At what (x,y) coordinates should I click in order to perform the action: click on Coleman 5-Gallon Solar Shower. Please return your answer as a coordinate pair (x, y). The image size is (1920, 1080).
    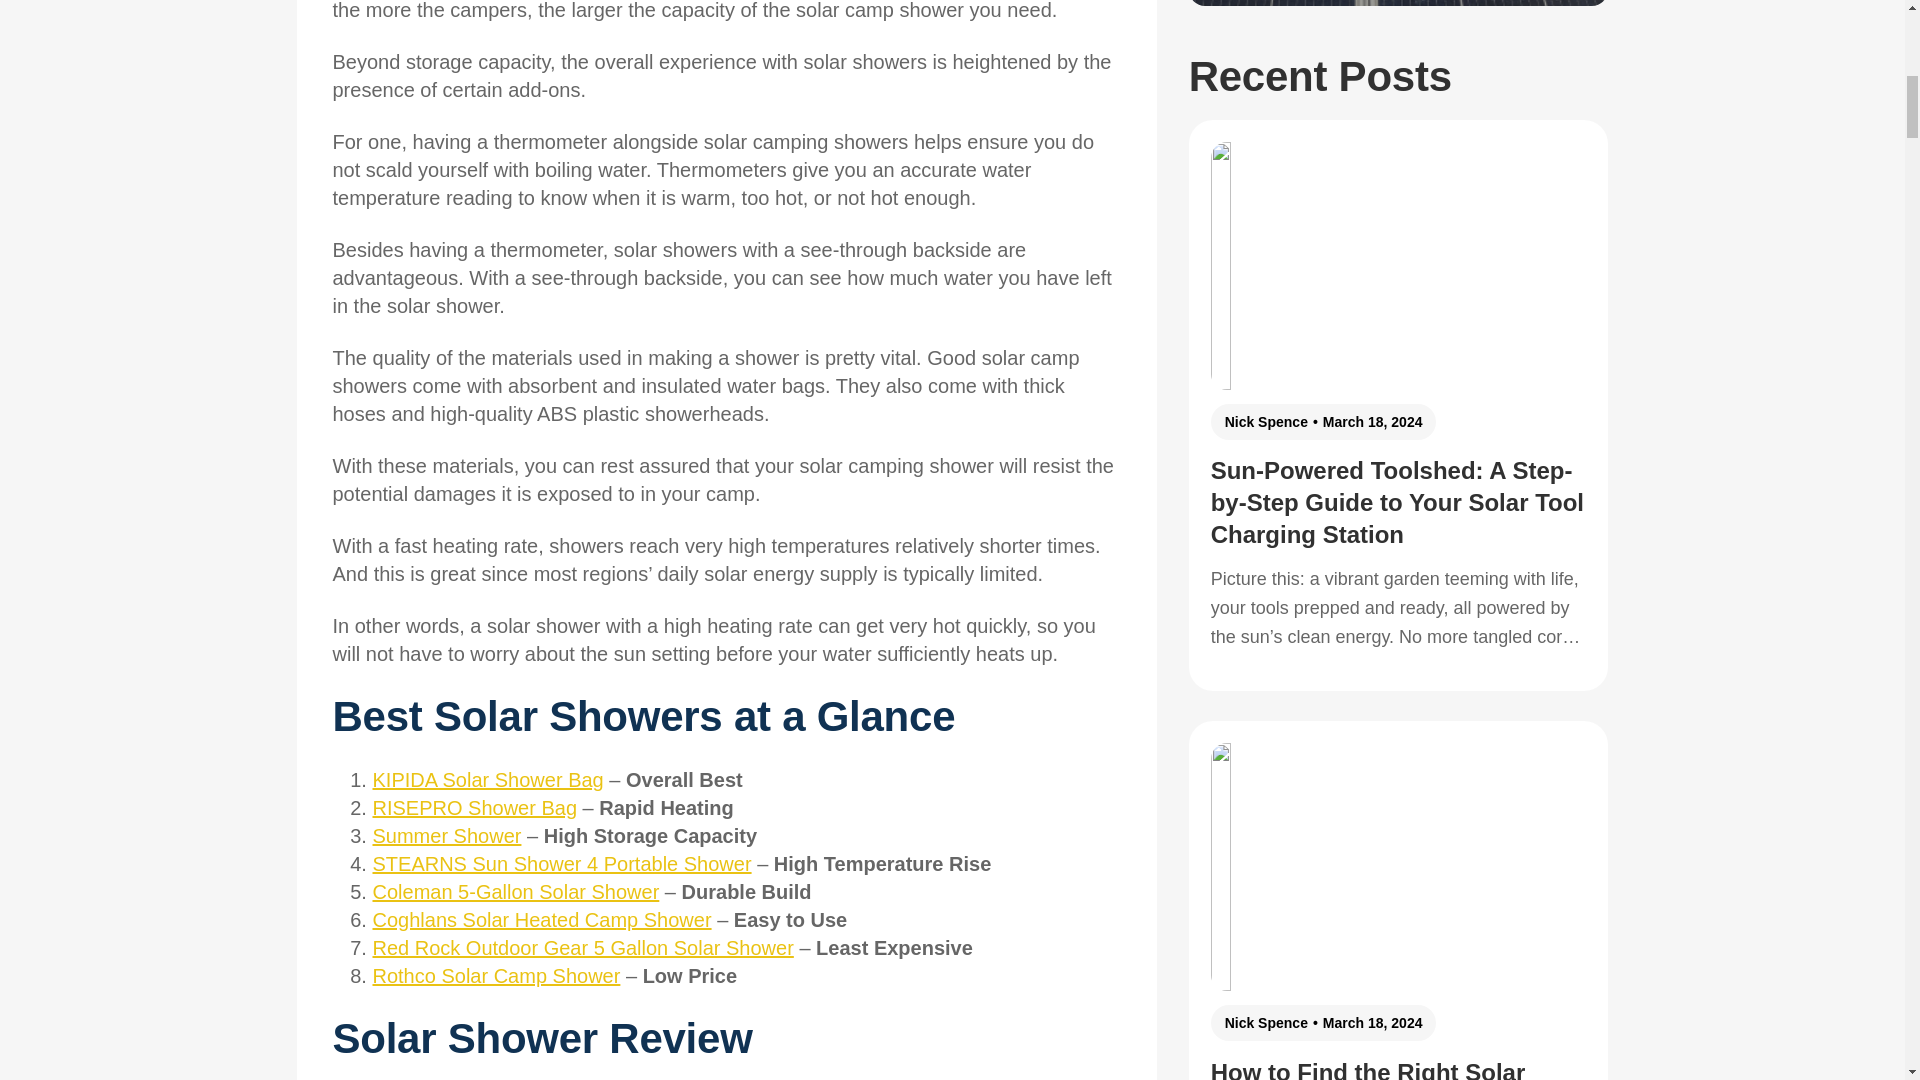
    Looking at the image, I should click on (515, 892).